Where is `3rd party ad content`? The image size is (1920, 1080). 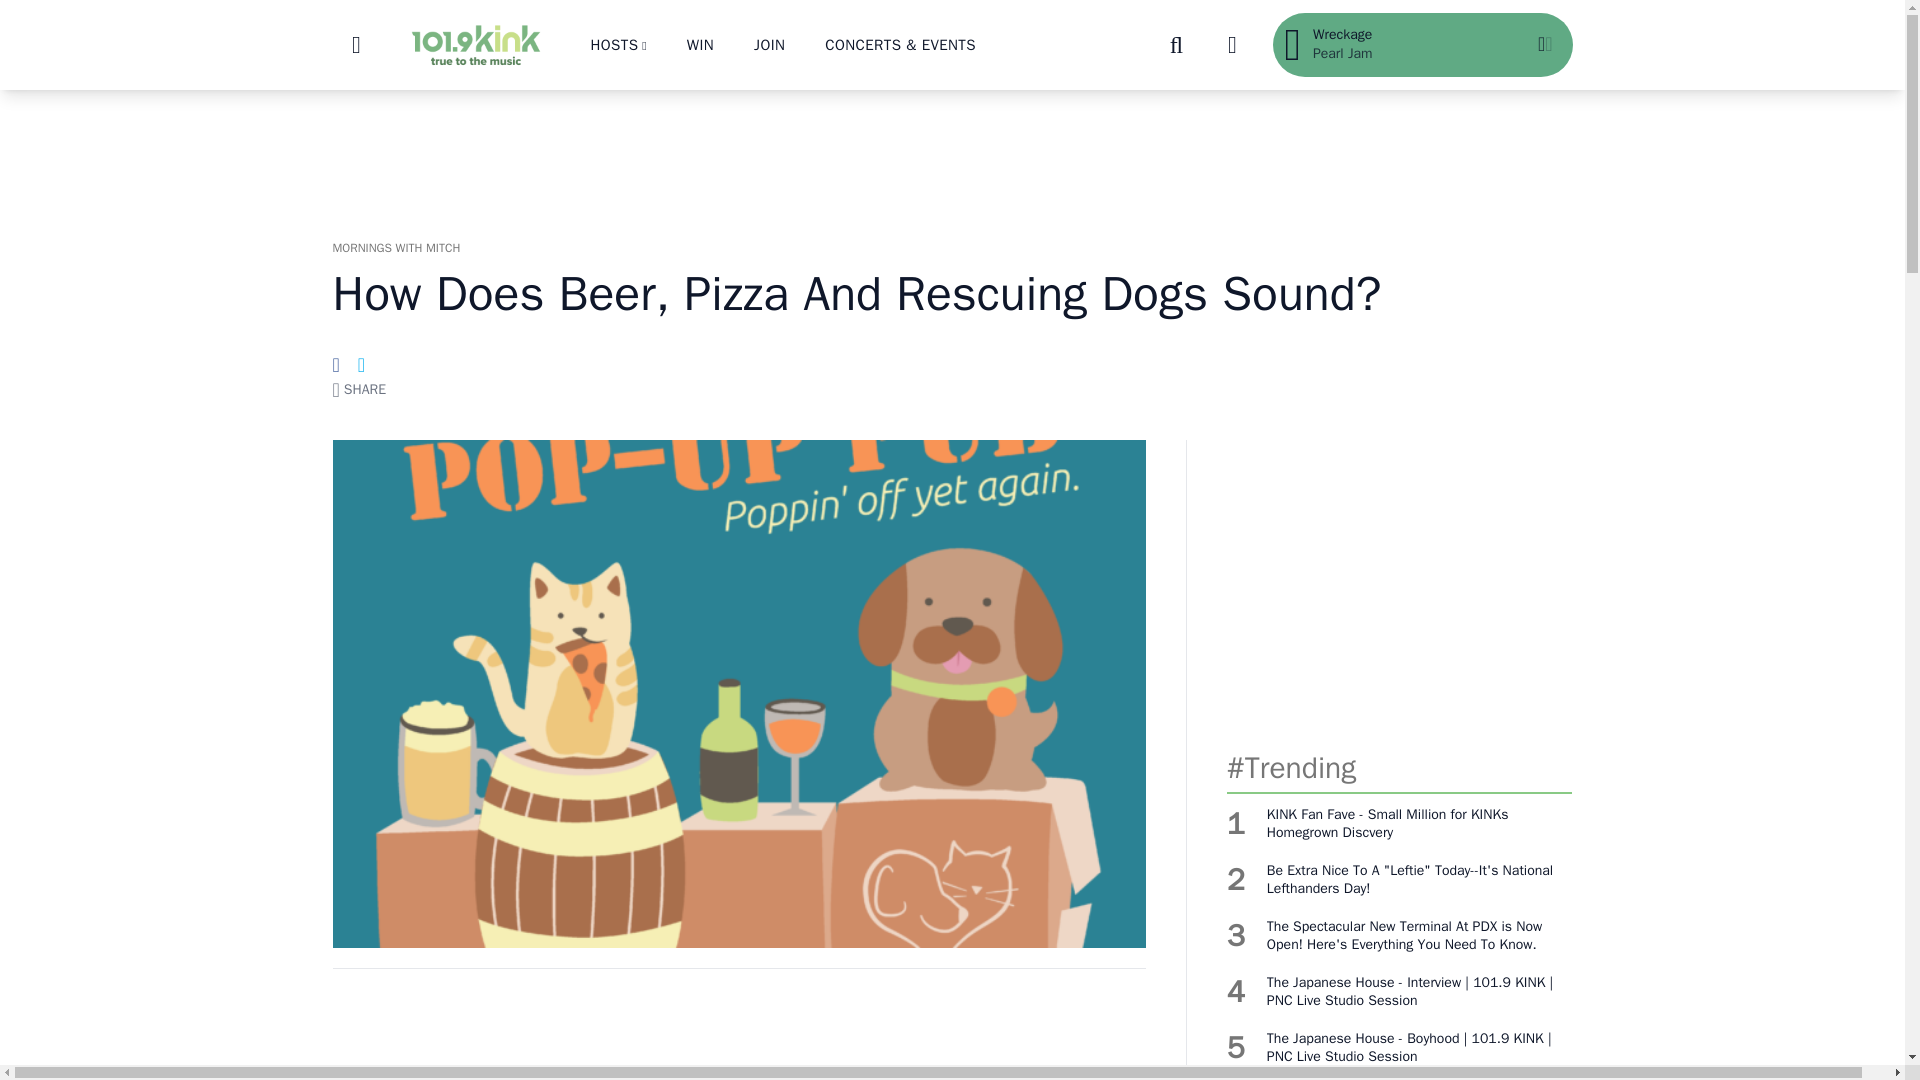
3rd party ad content is located at coordinates (951, 154).